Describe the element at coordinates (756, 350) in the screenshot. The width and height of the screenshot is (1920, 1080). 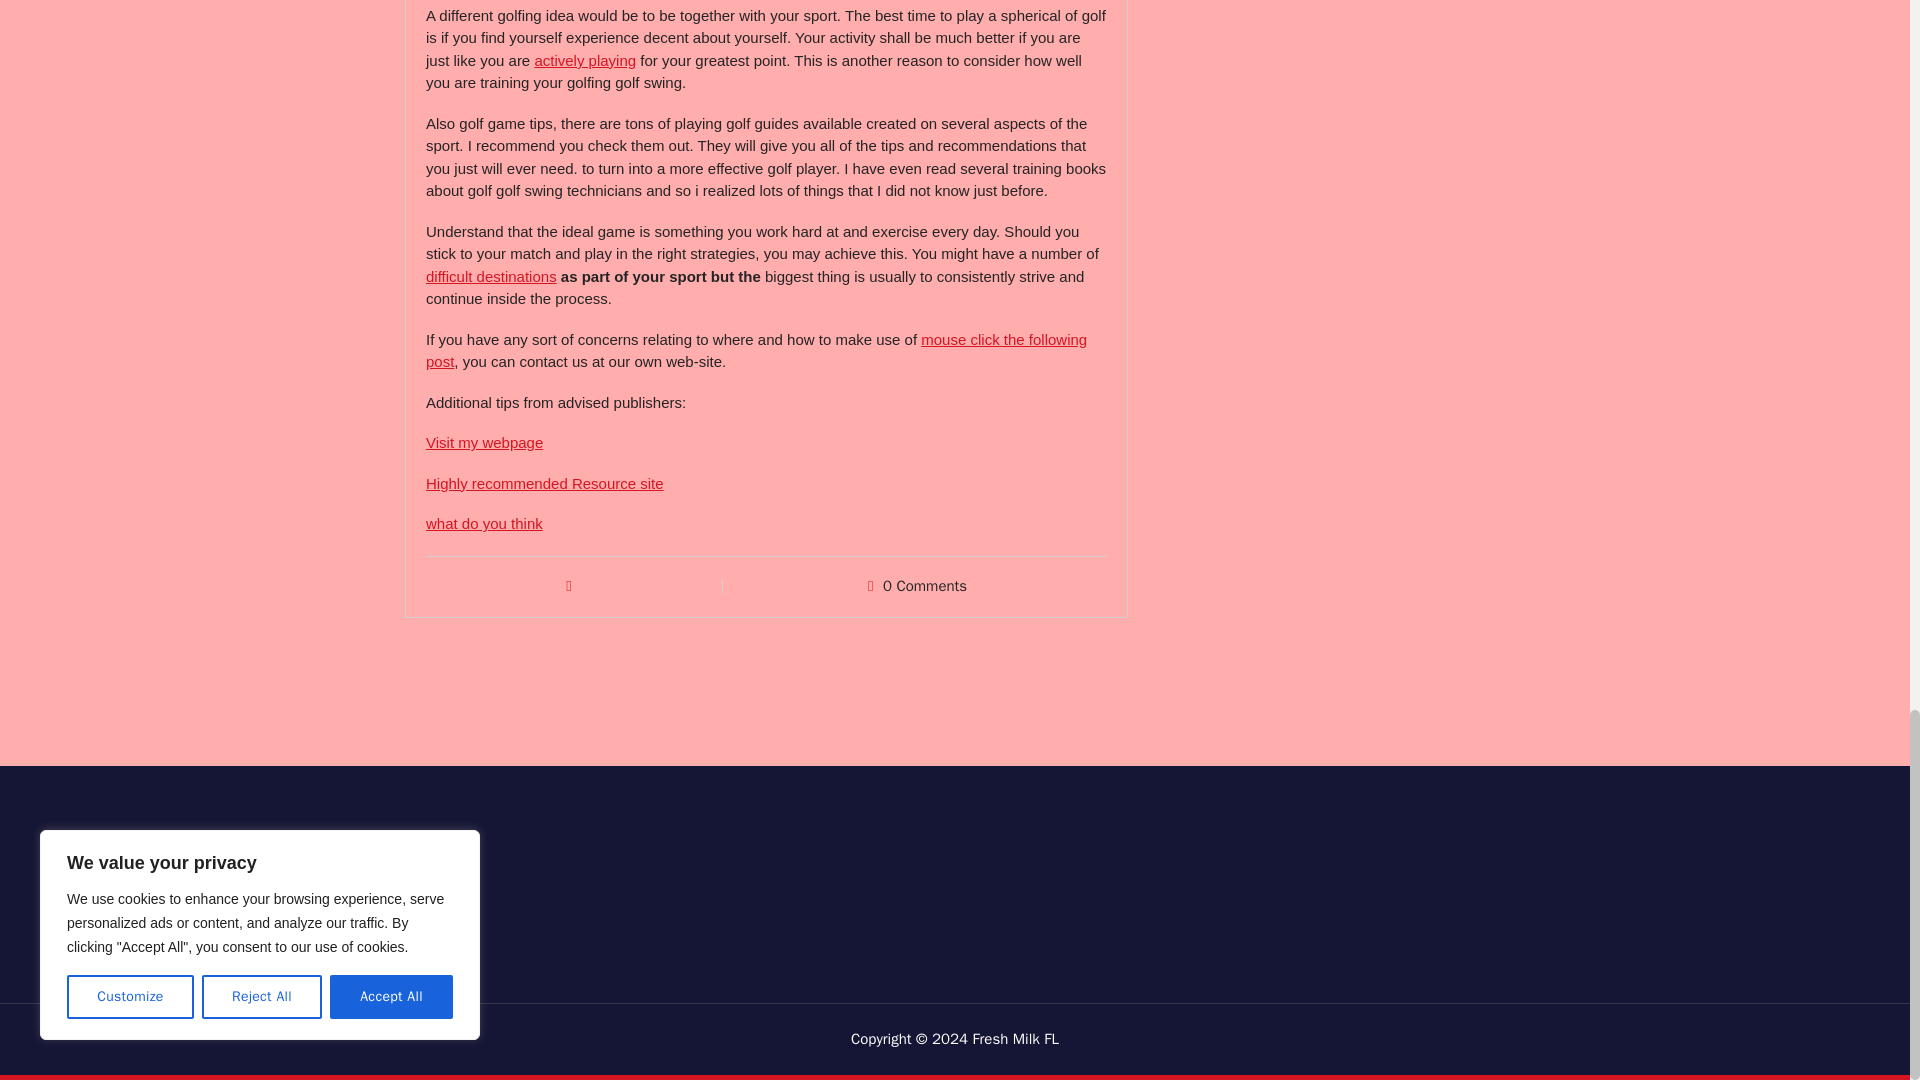
I see `mouse click the following post` at that location.